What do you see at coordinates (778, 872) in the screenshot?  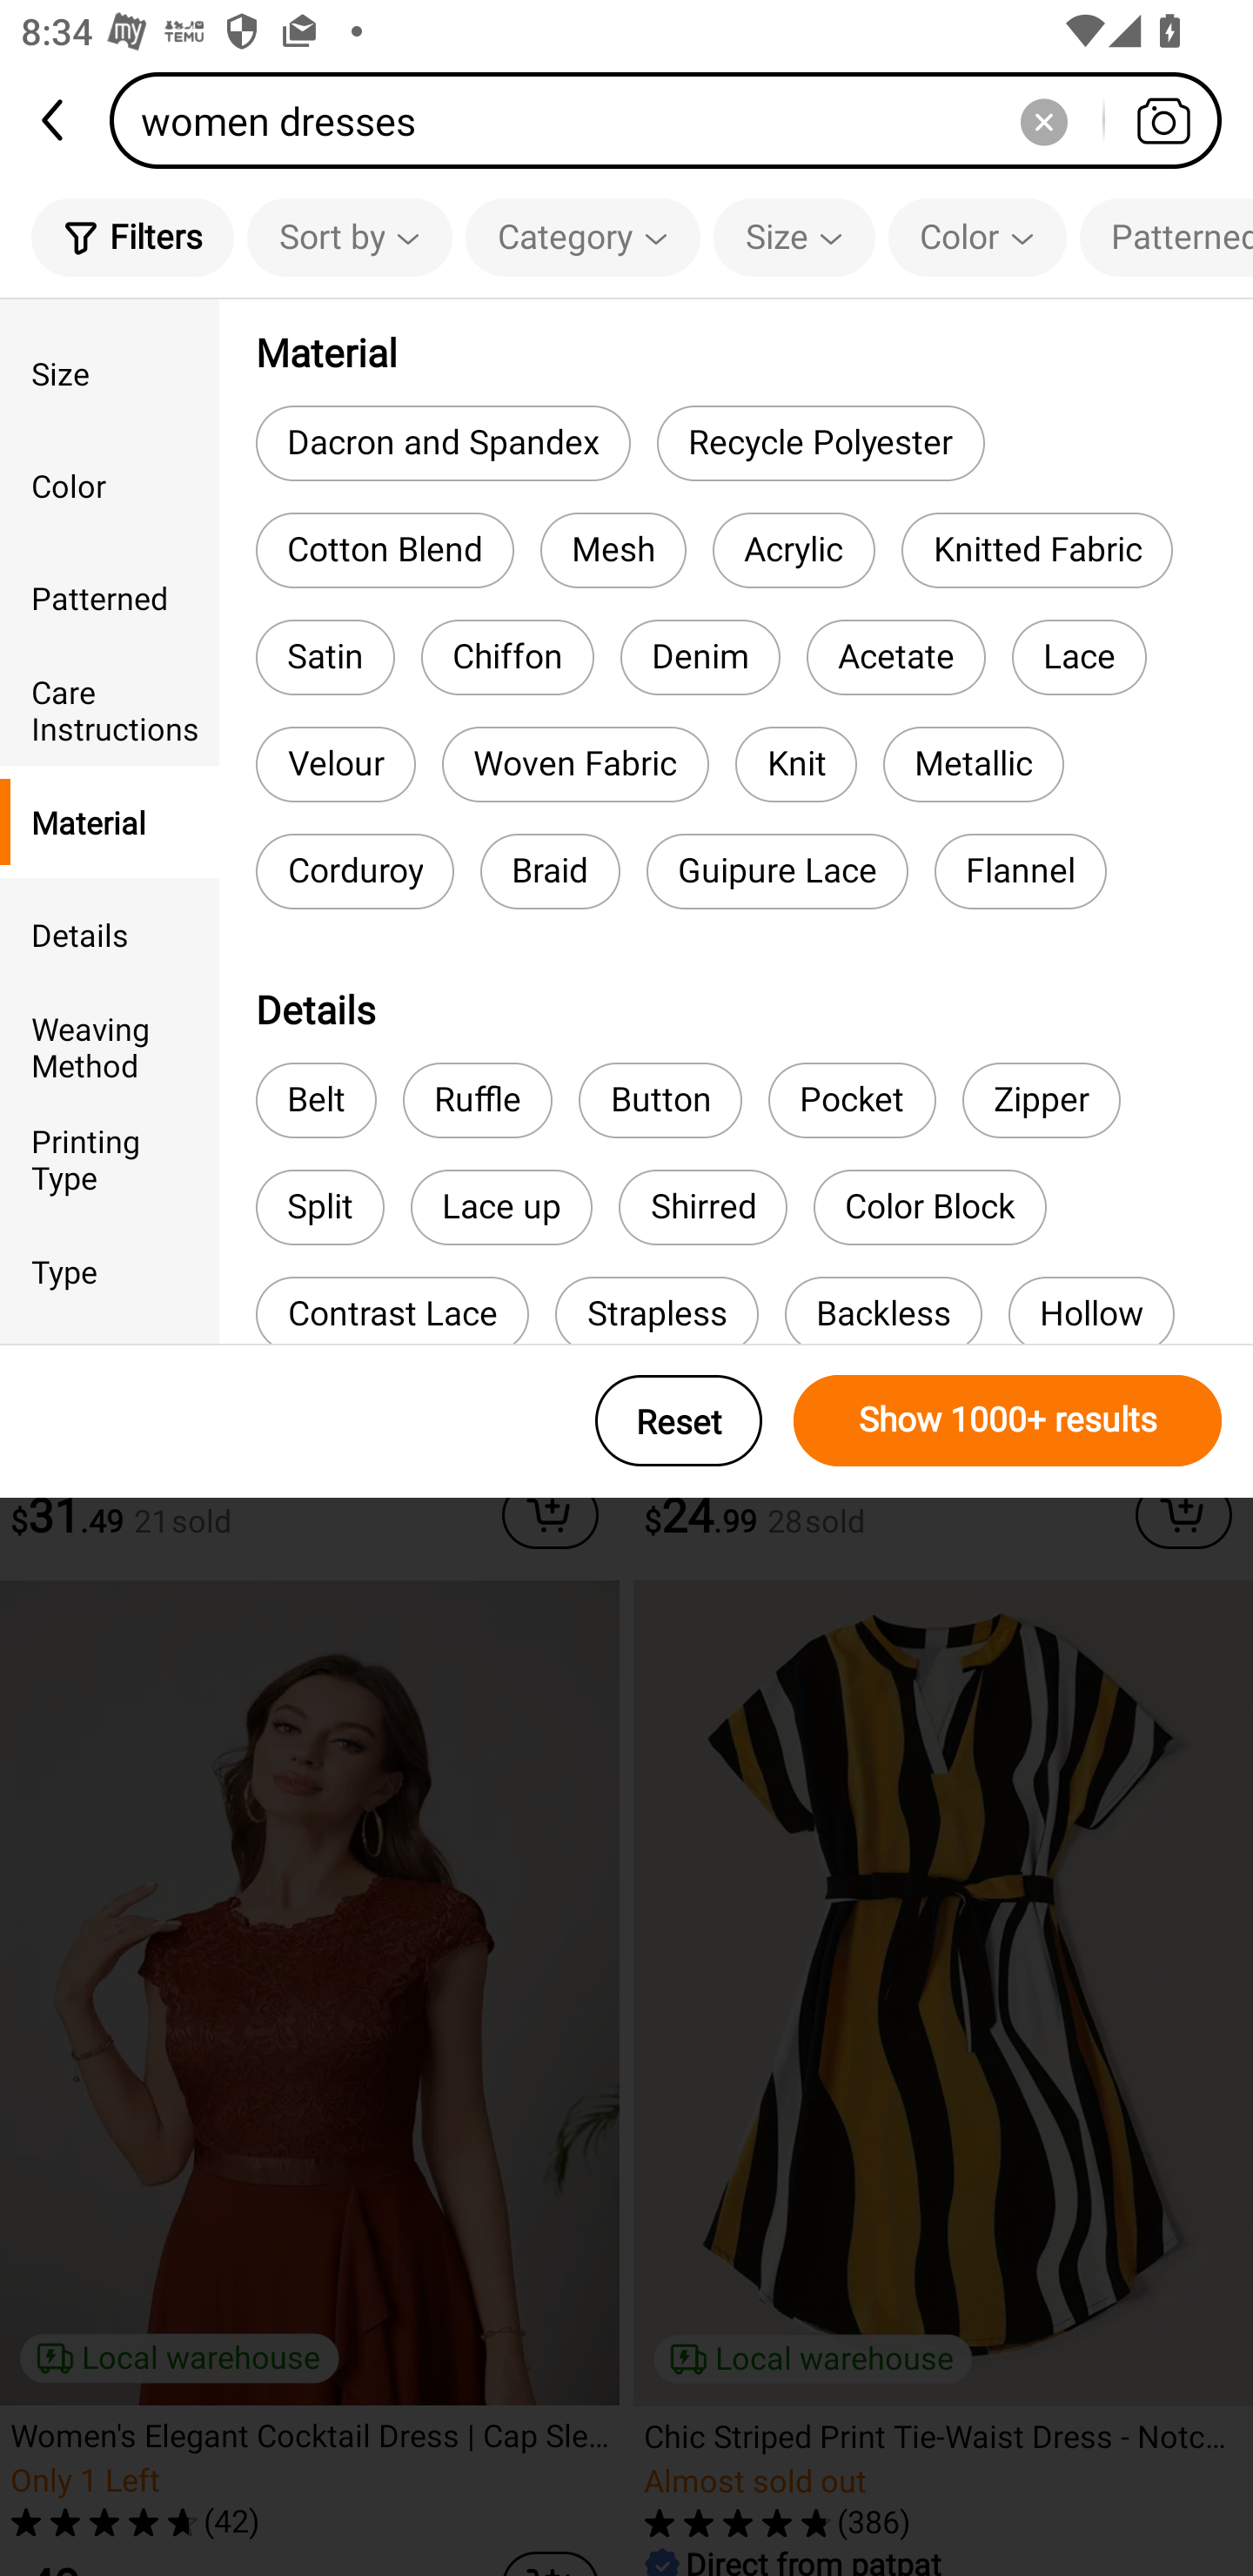 I see `Guipure Lace` at bounding box center [778, 872].